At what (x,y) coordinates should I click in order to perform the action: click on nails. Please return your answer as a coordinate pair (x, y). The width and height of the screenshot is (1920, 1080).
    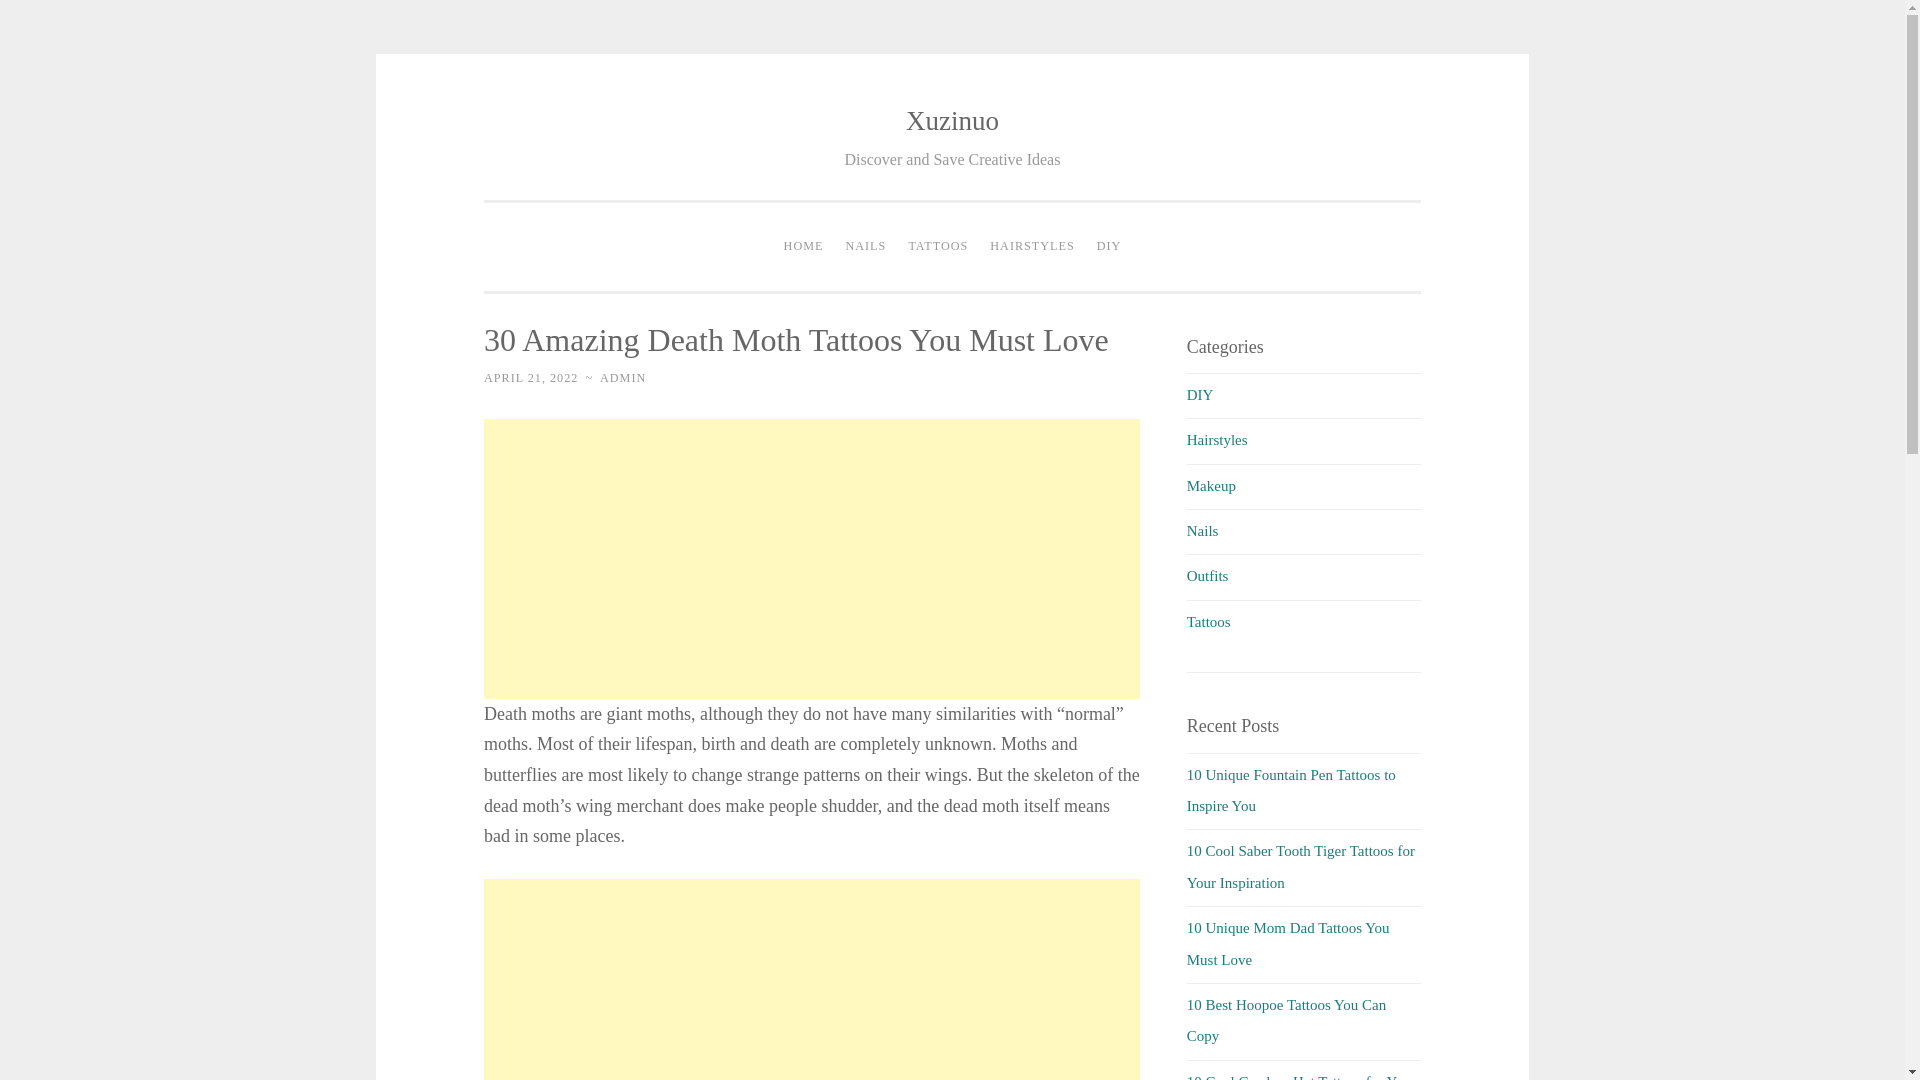
    Looking at the image, I should click on (1202, 530).